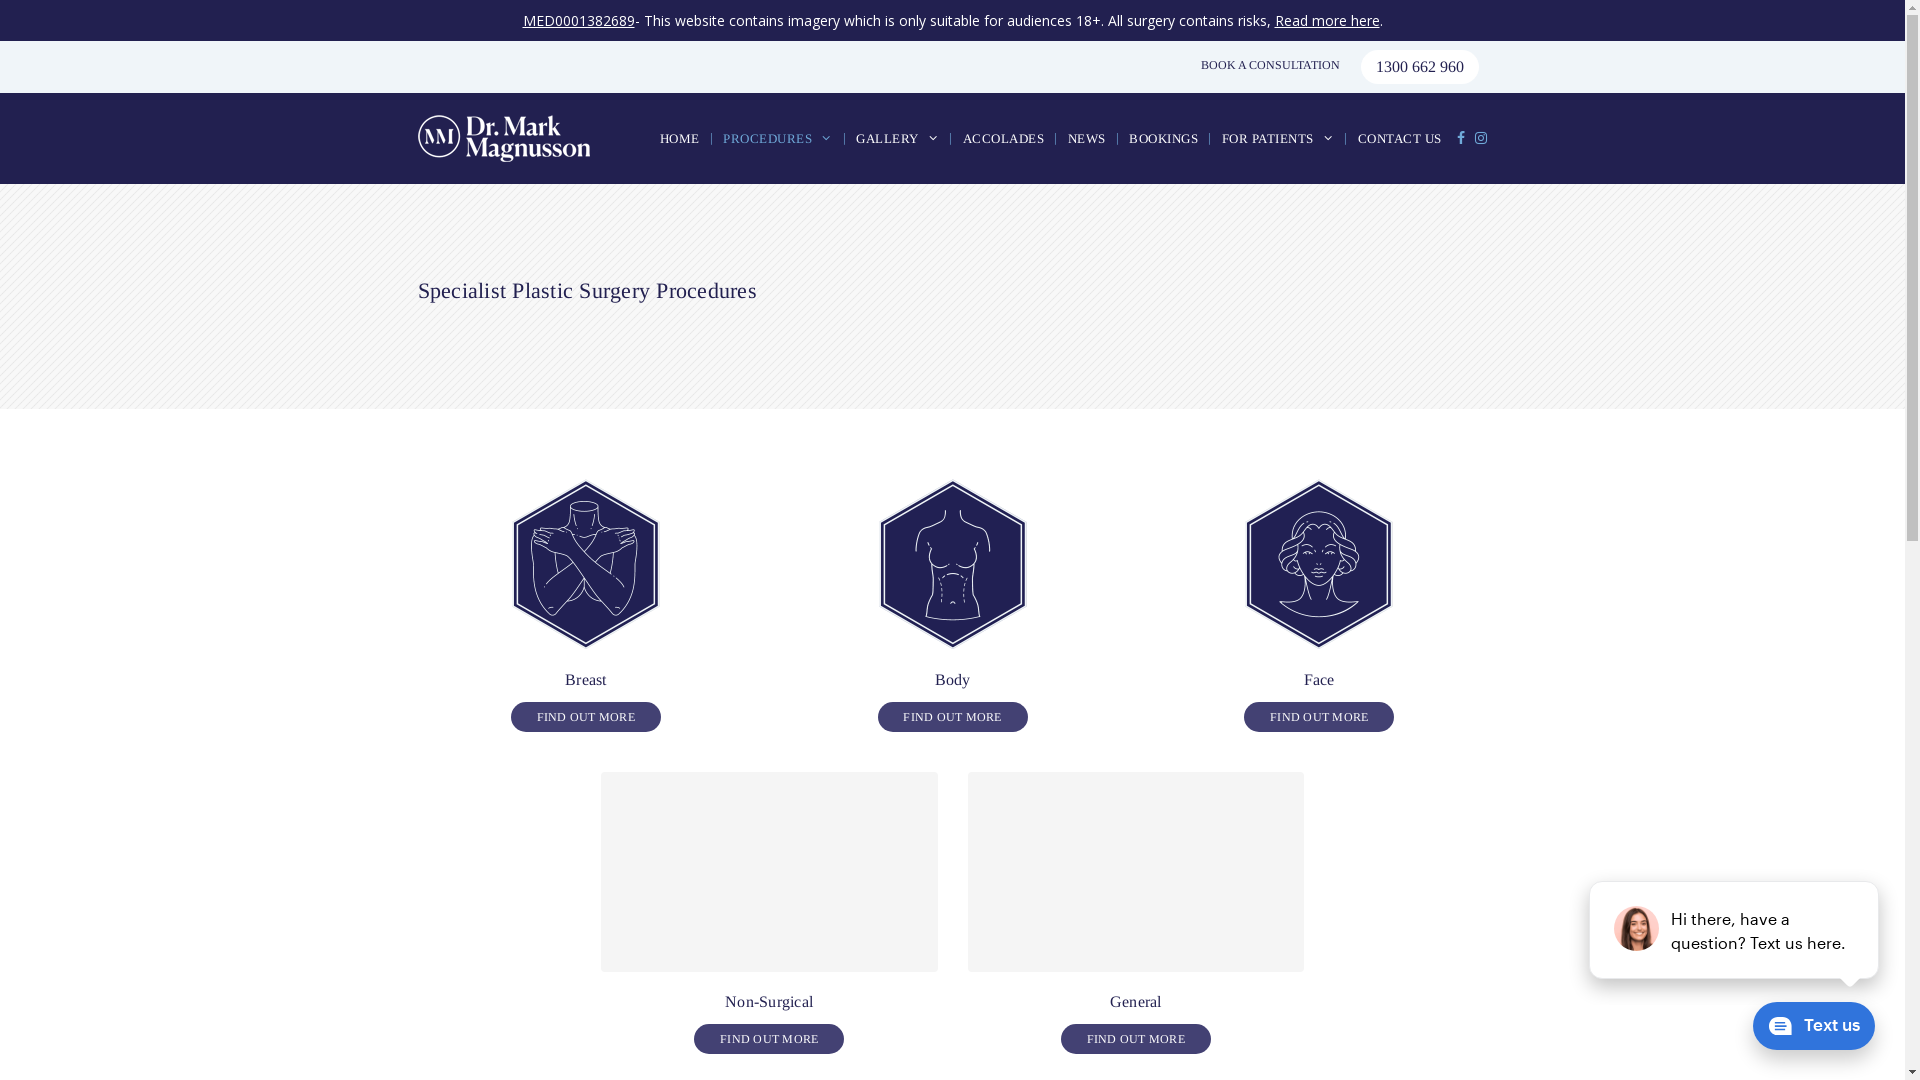 This screenshot has width=1920, height=1080. I want to click on CONTACT US, so click(1398, 138).